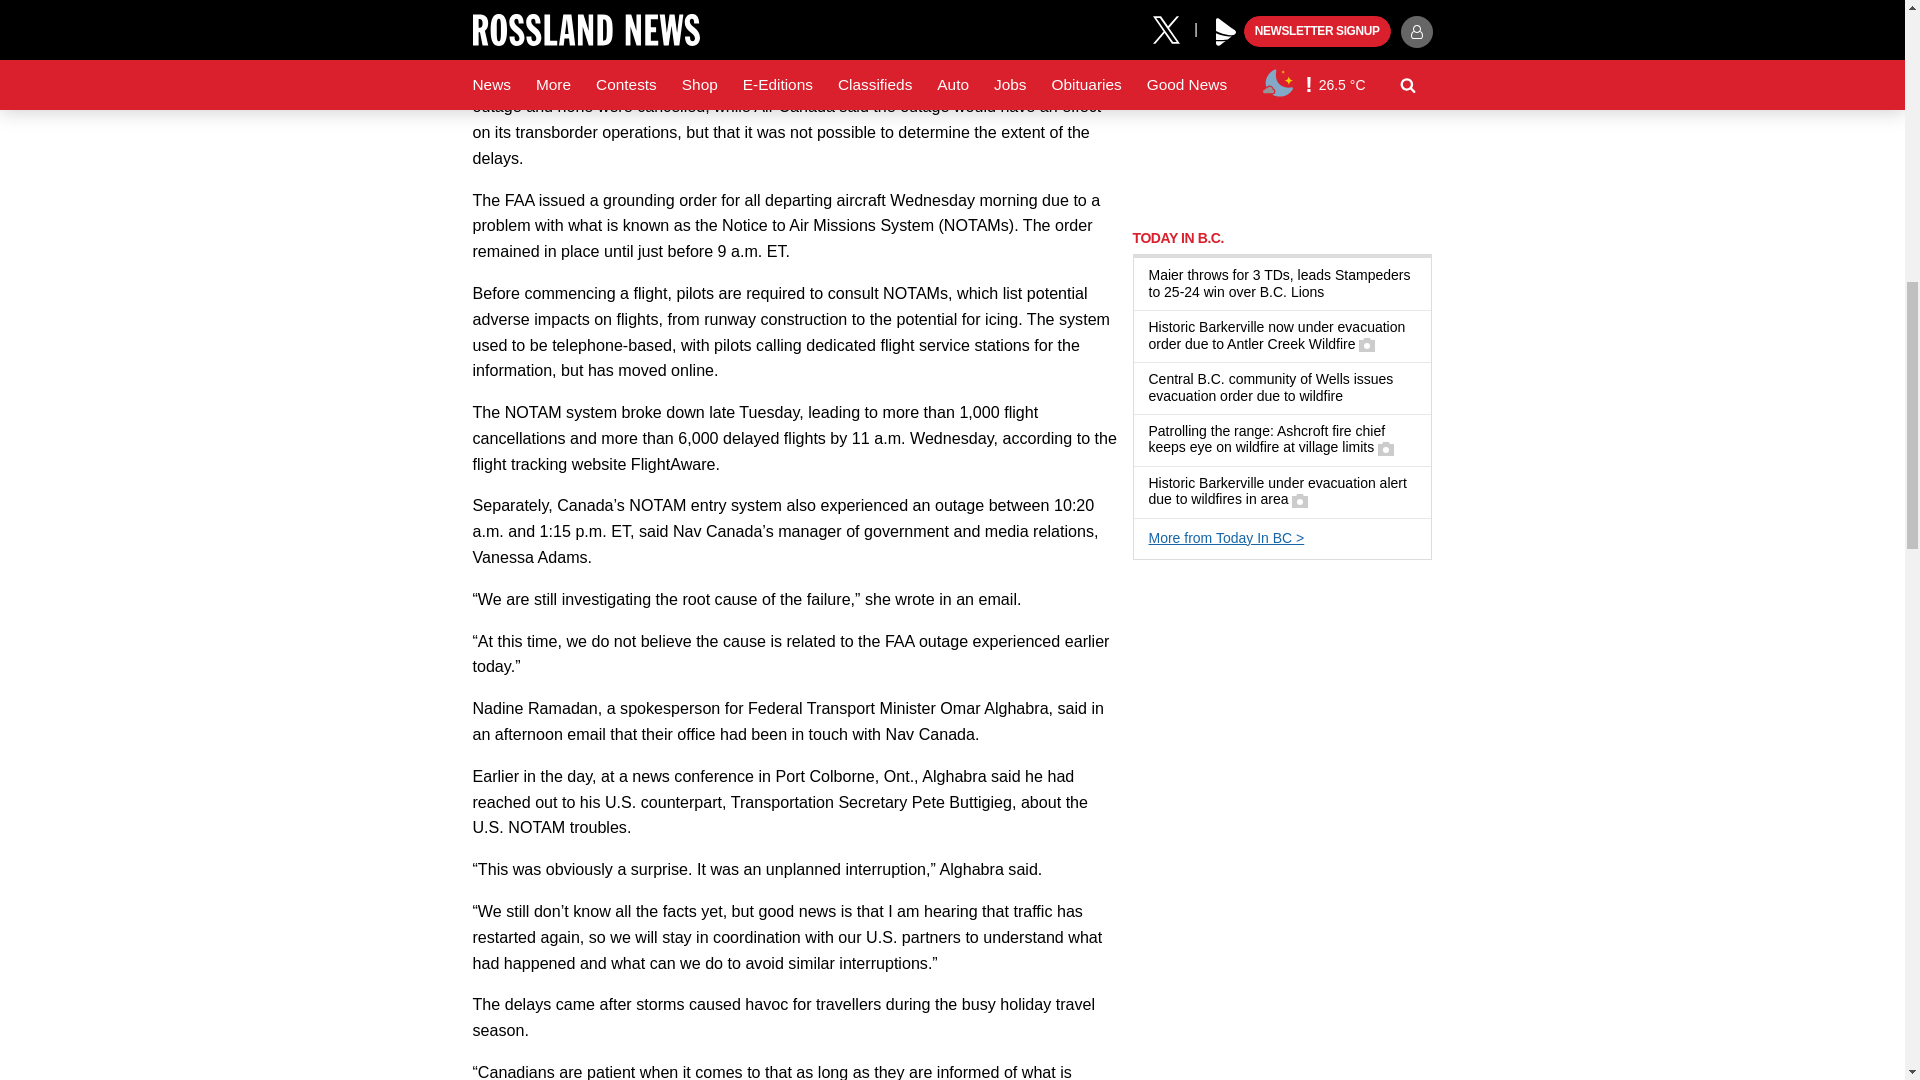 The image size is (1920, 1080). What do you see at coordinates (1366, 344) in the screenshot?
I see `Has a gallery` at bounding box center [1366, 344].